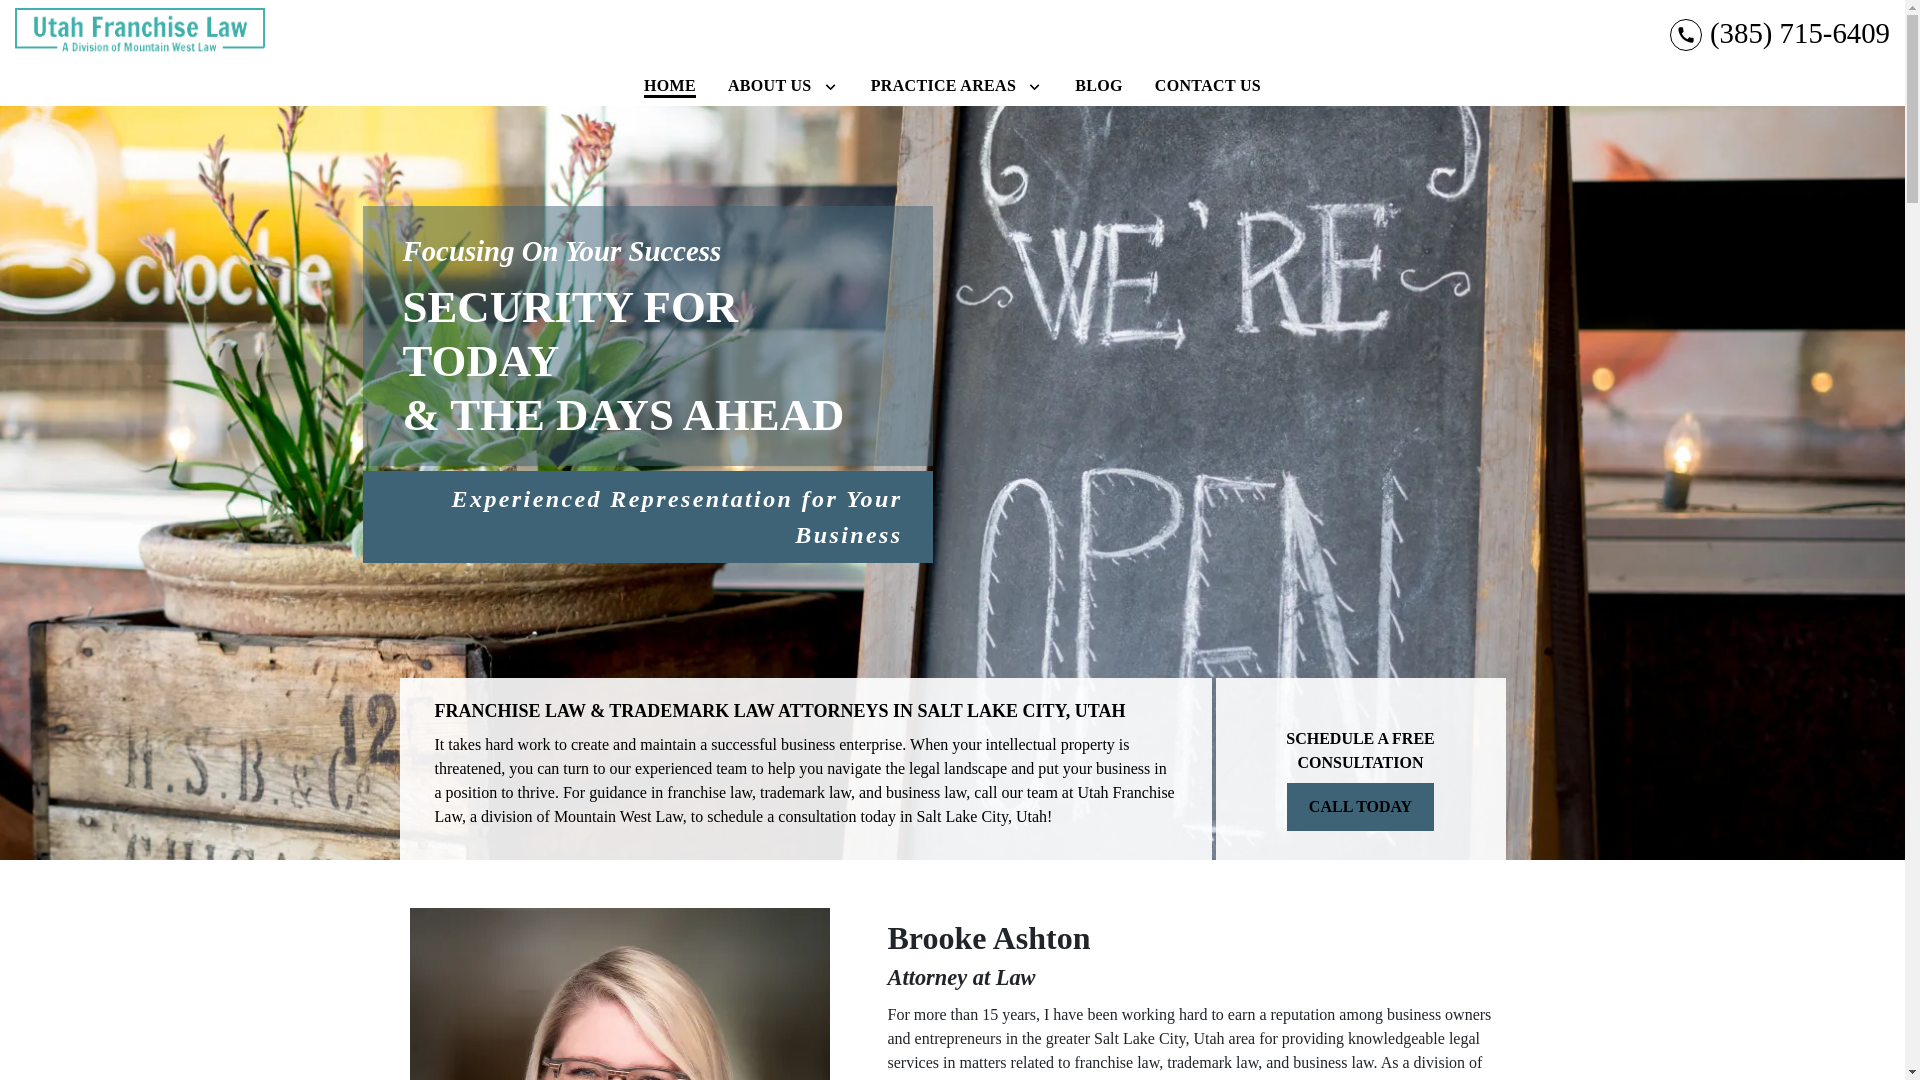  What do you see at coordinates (670, 85) in the screenshot?
I see `HOME` at bounding box center [670, 85].